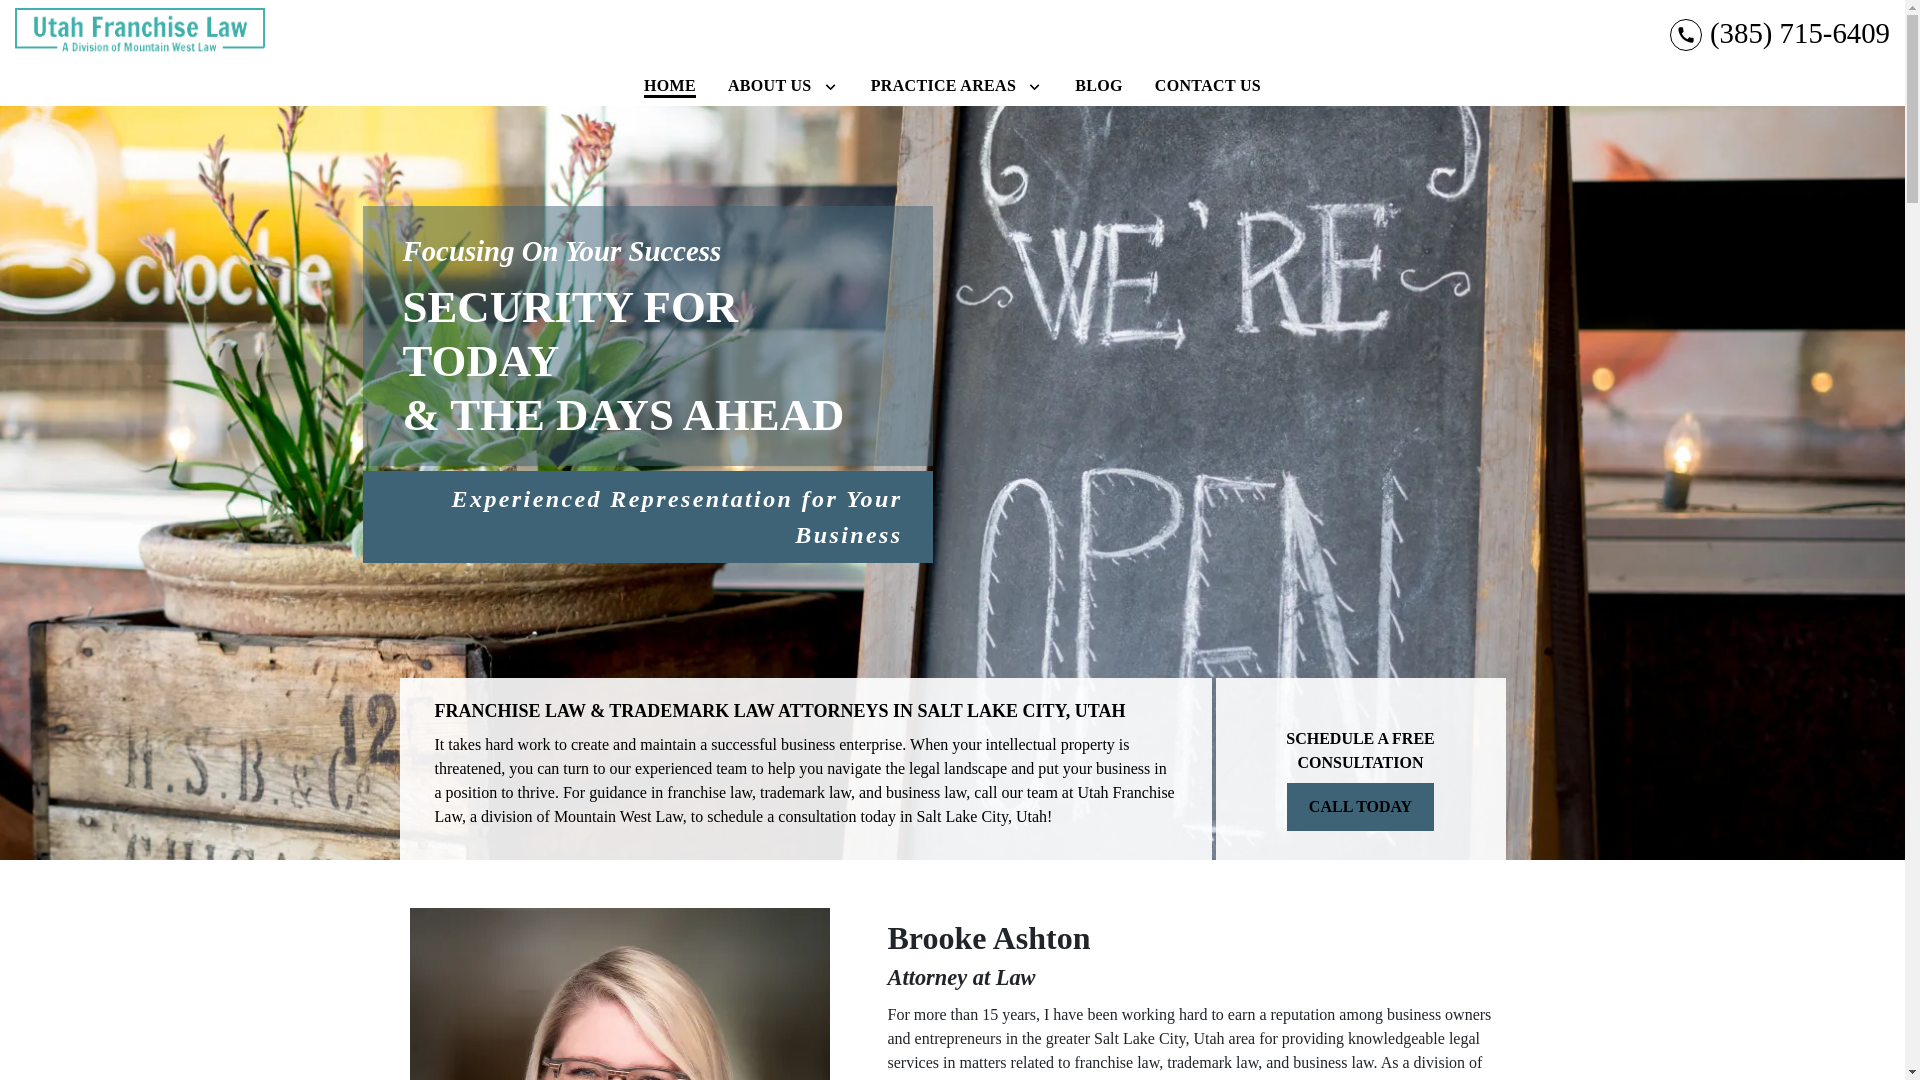  What do you see at coordinates (670, 85) in the screenshot?
I see `HOME` at bounding box center [670, 85].